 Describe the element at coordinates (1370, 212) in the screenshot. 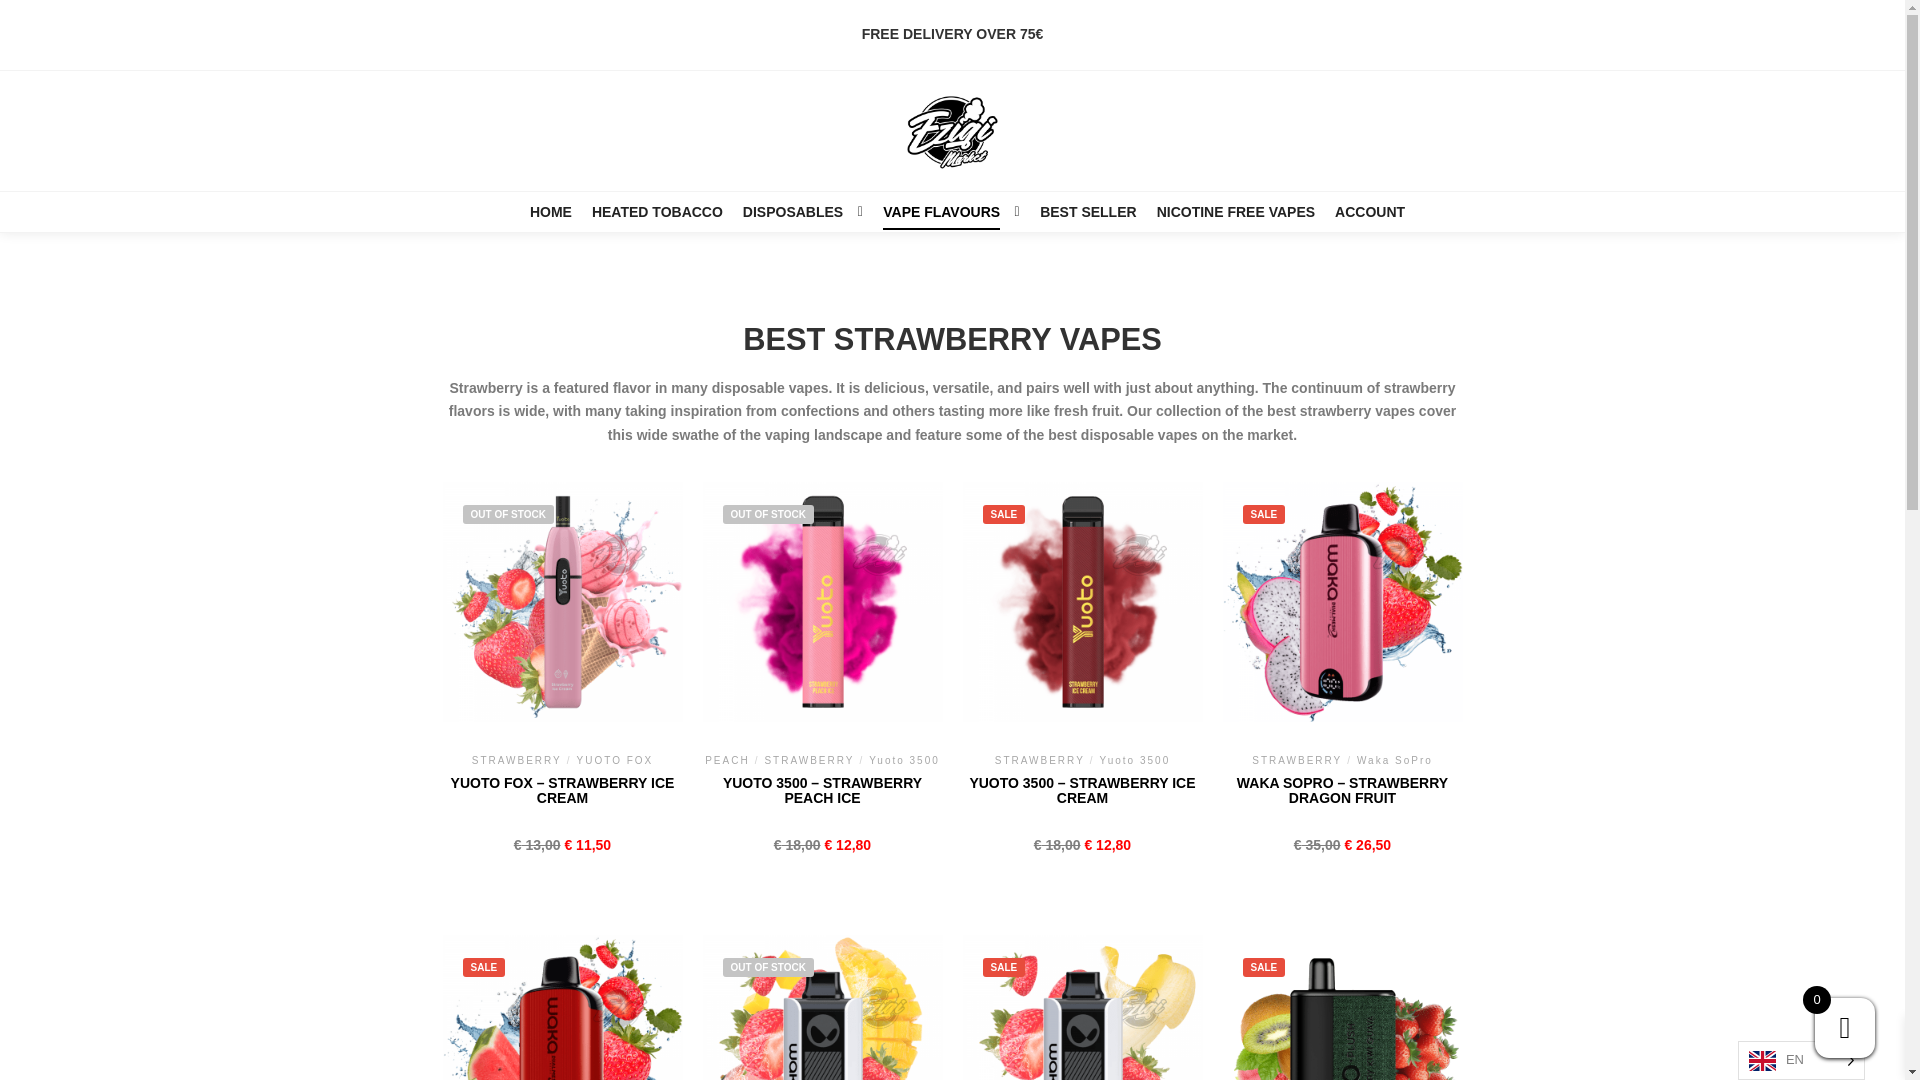

I see `ACCOUNT` at that location.